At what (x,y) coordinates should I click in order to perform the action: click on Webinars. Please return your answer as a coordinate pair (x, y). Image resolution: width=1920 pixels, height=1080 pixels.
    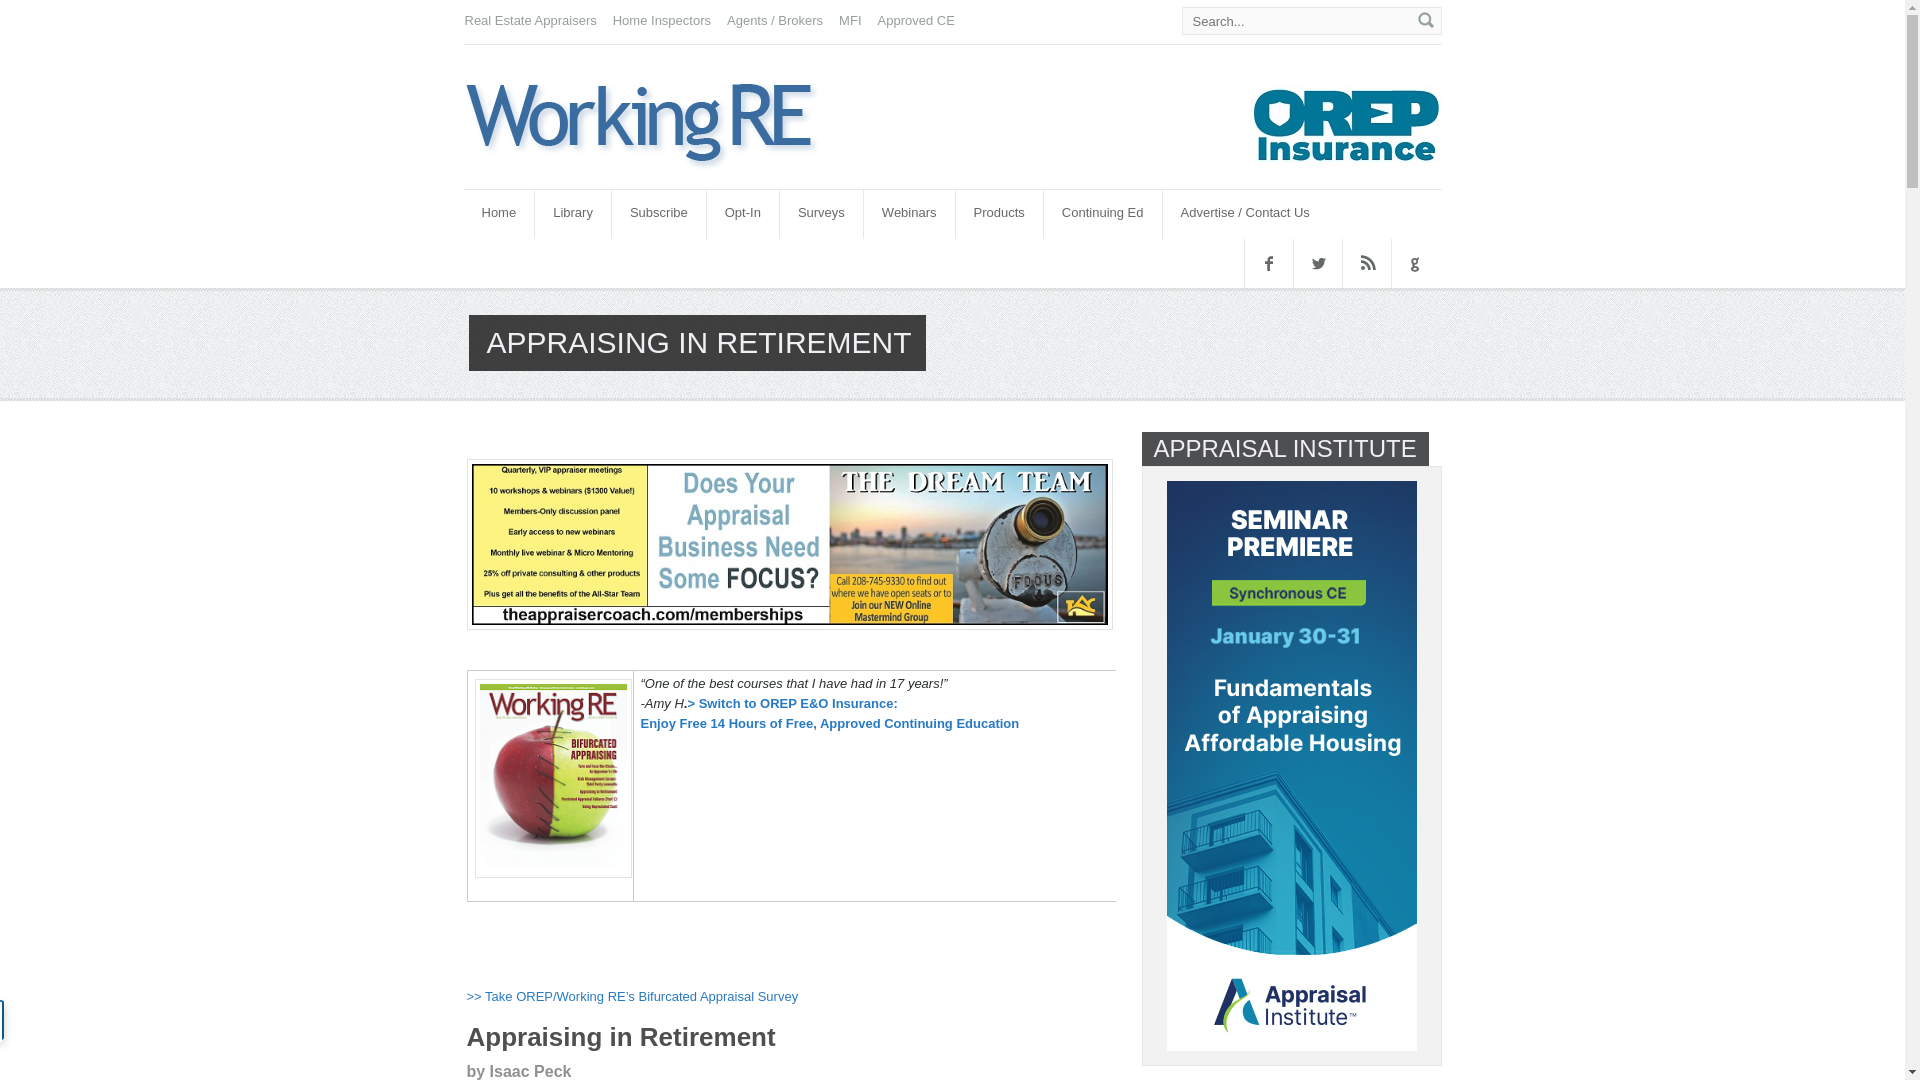
    Looking at the image, I should click on (909, 214).